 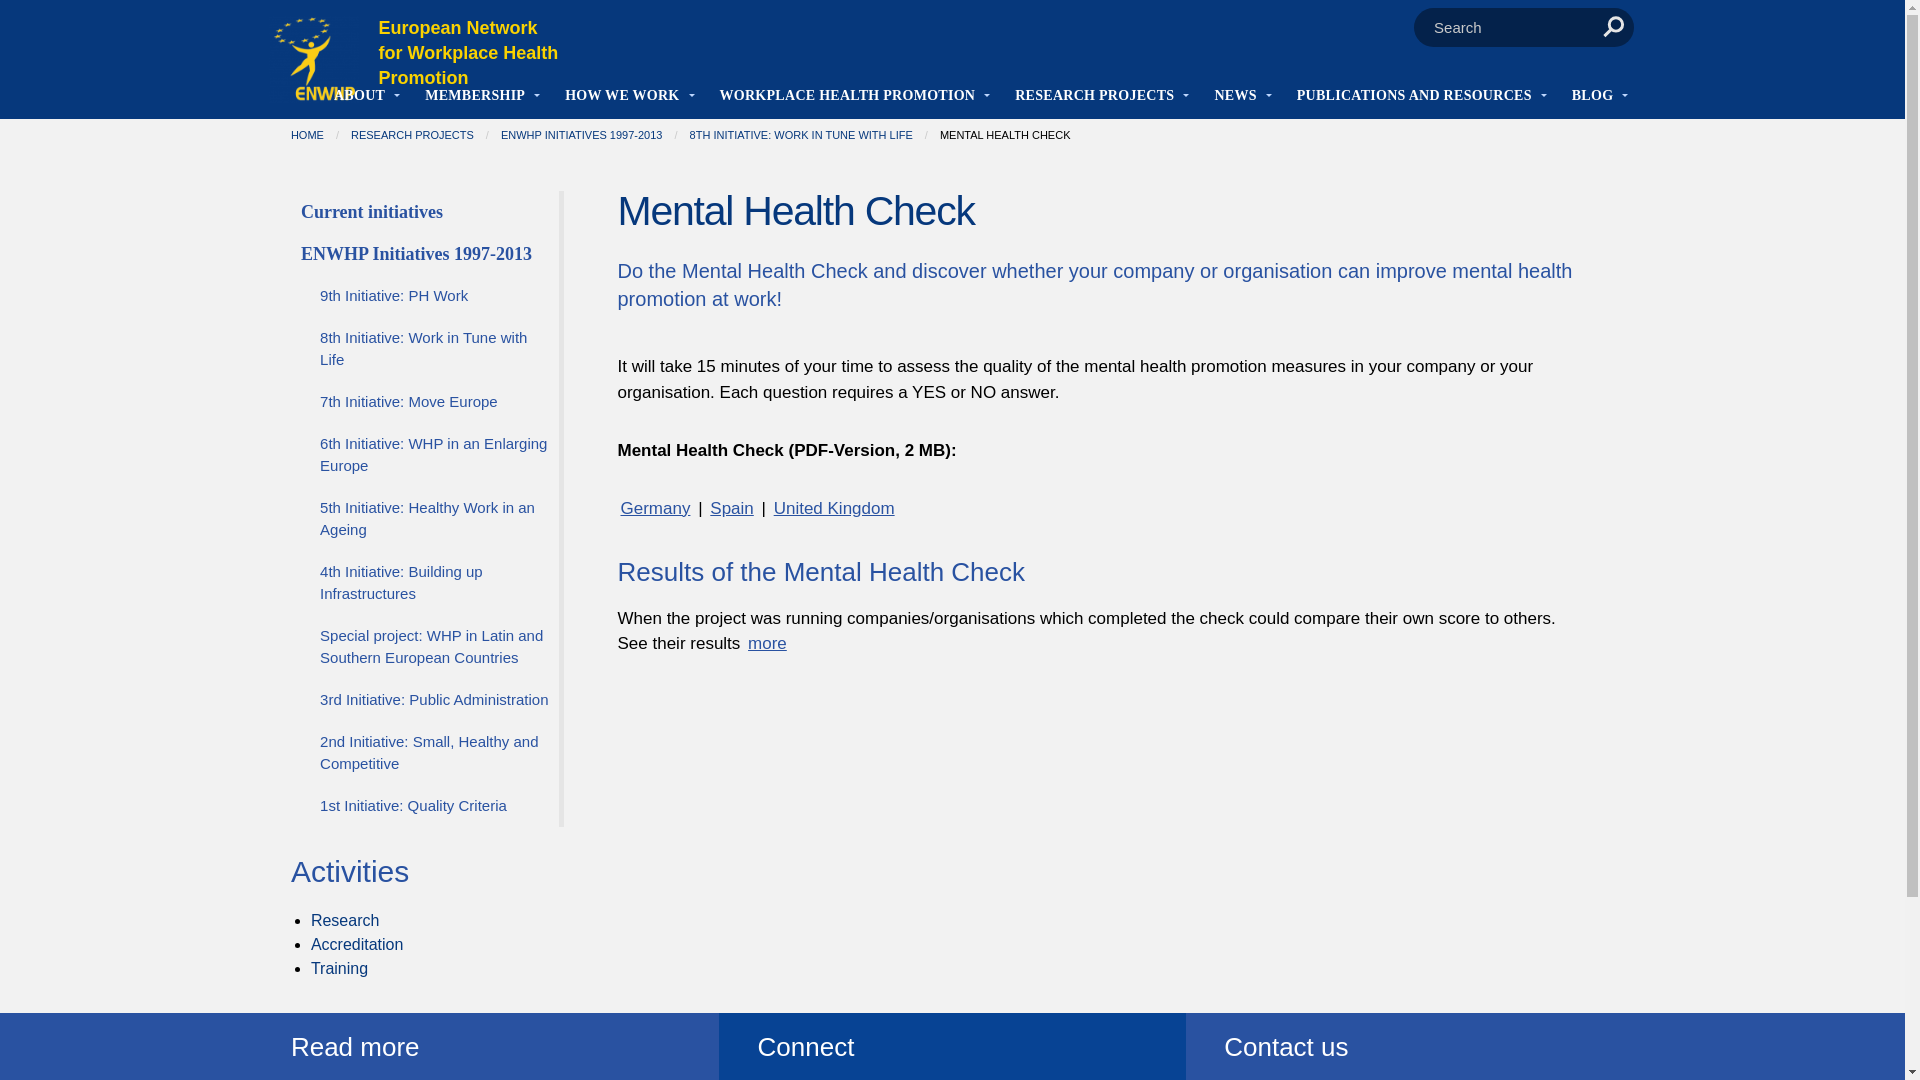 I want to click on MEMBERSHIP, so click(x=475, y=98).